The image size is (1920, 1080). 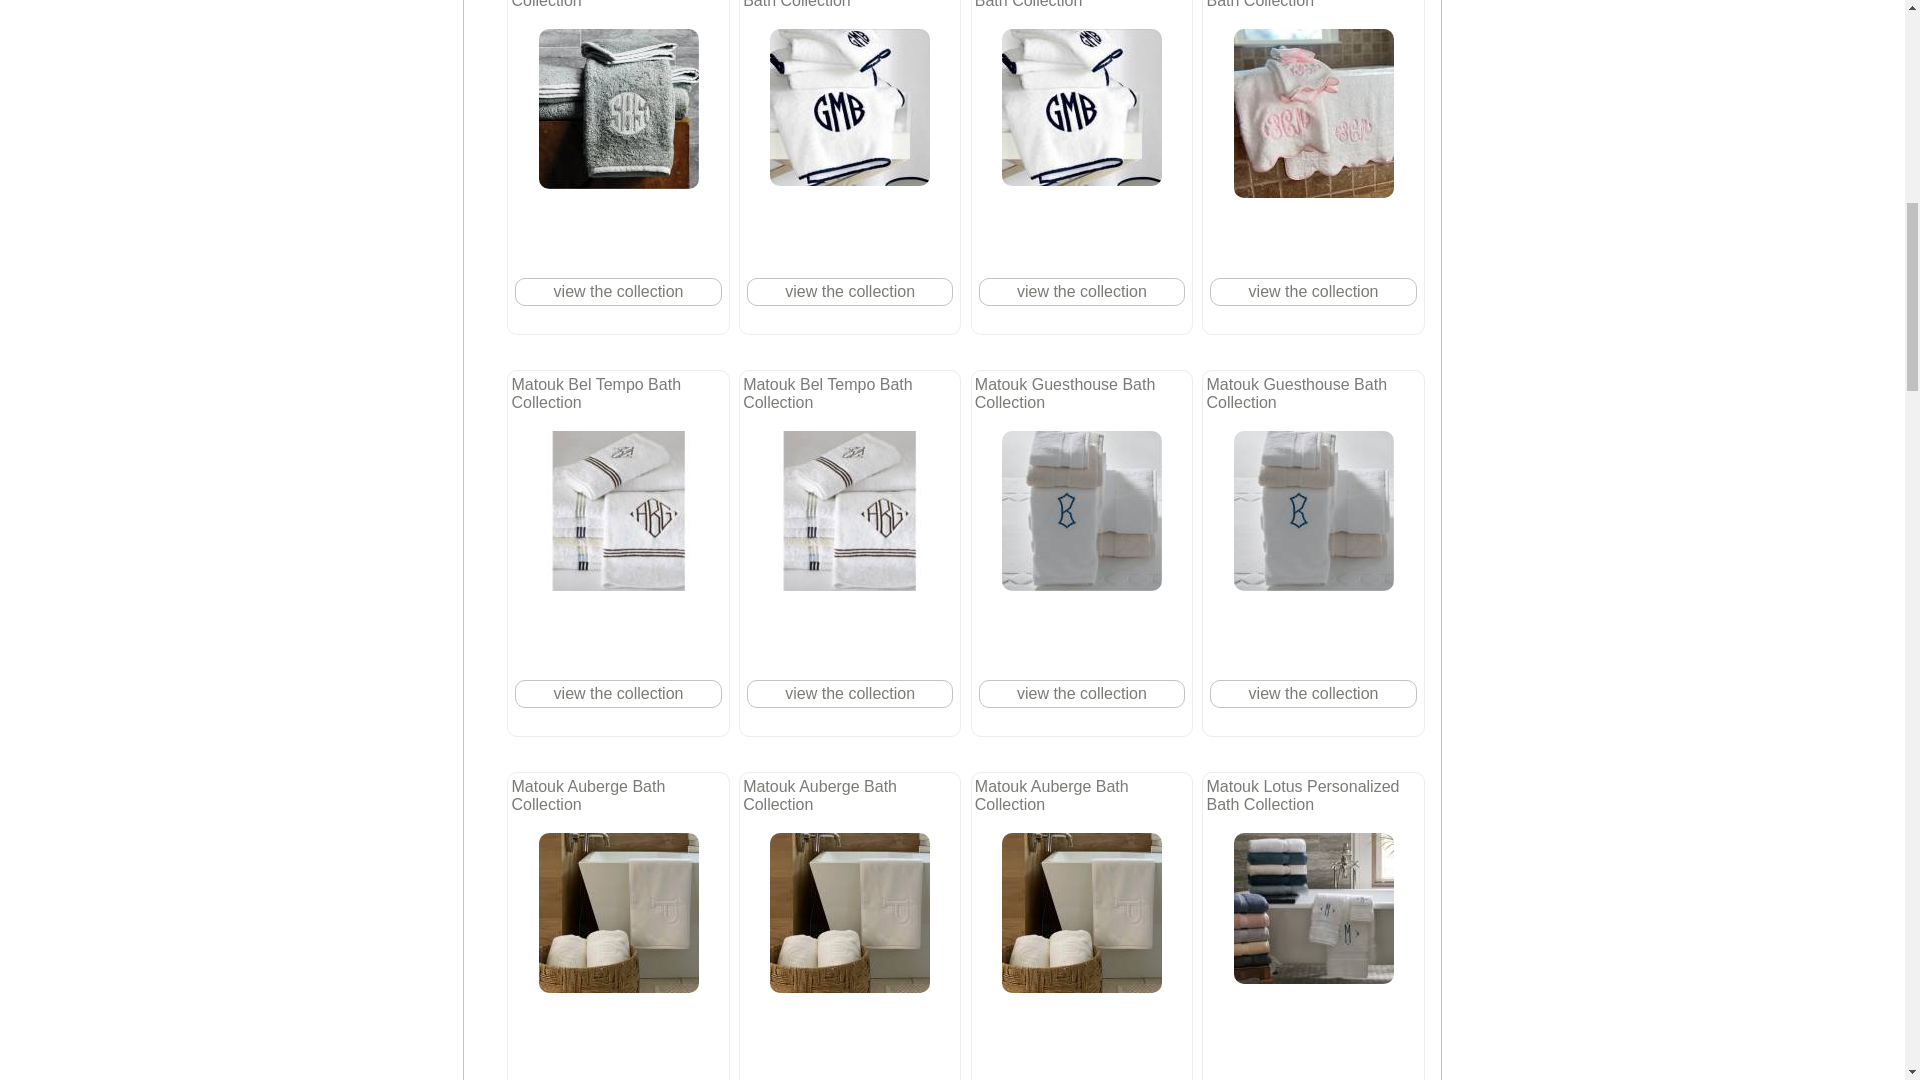 I want to click on Matouk Cairo Straight Edge Bath Collection, so click(x=1082, y=107).